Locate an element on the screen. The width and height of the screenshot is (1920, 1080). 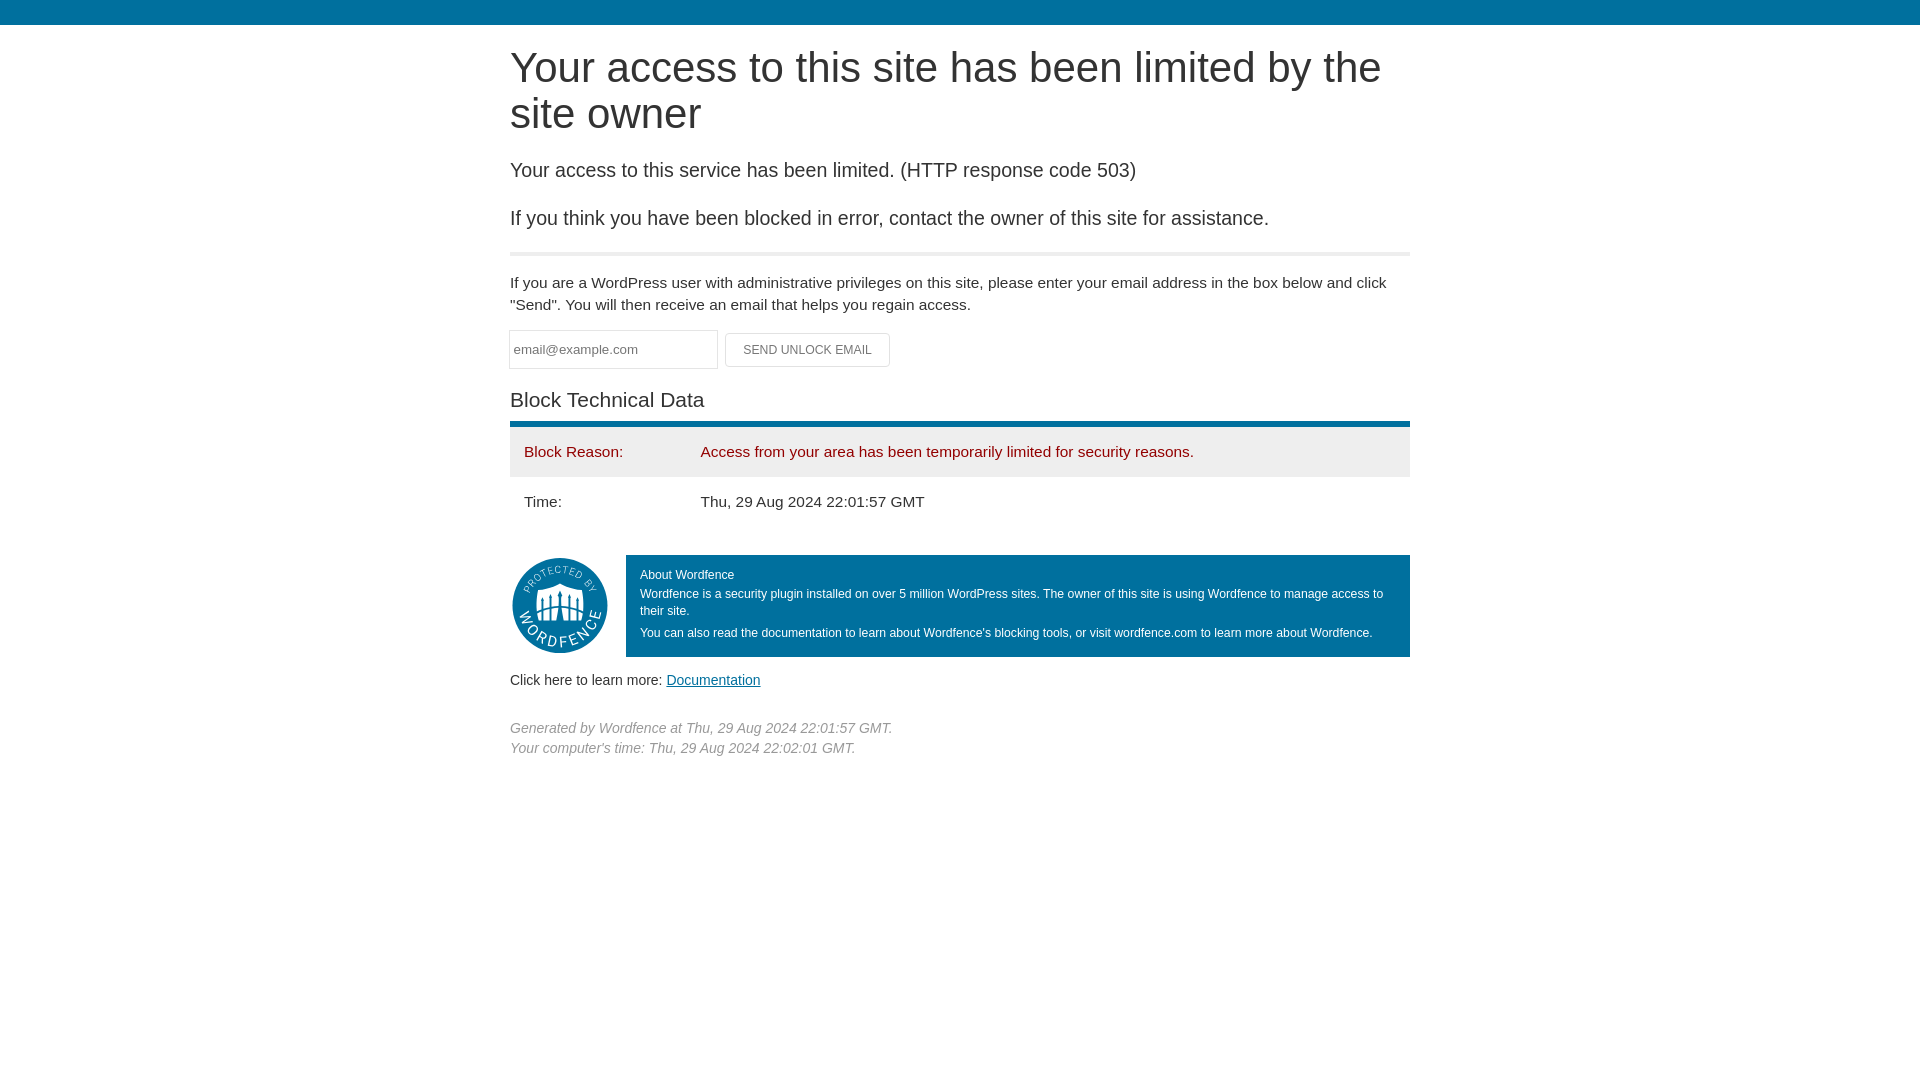
Documentation is located at coordinates (713, 679).